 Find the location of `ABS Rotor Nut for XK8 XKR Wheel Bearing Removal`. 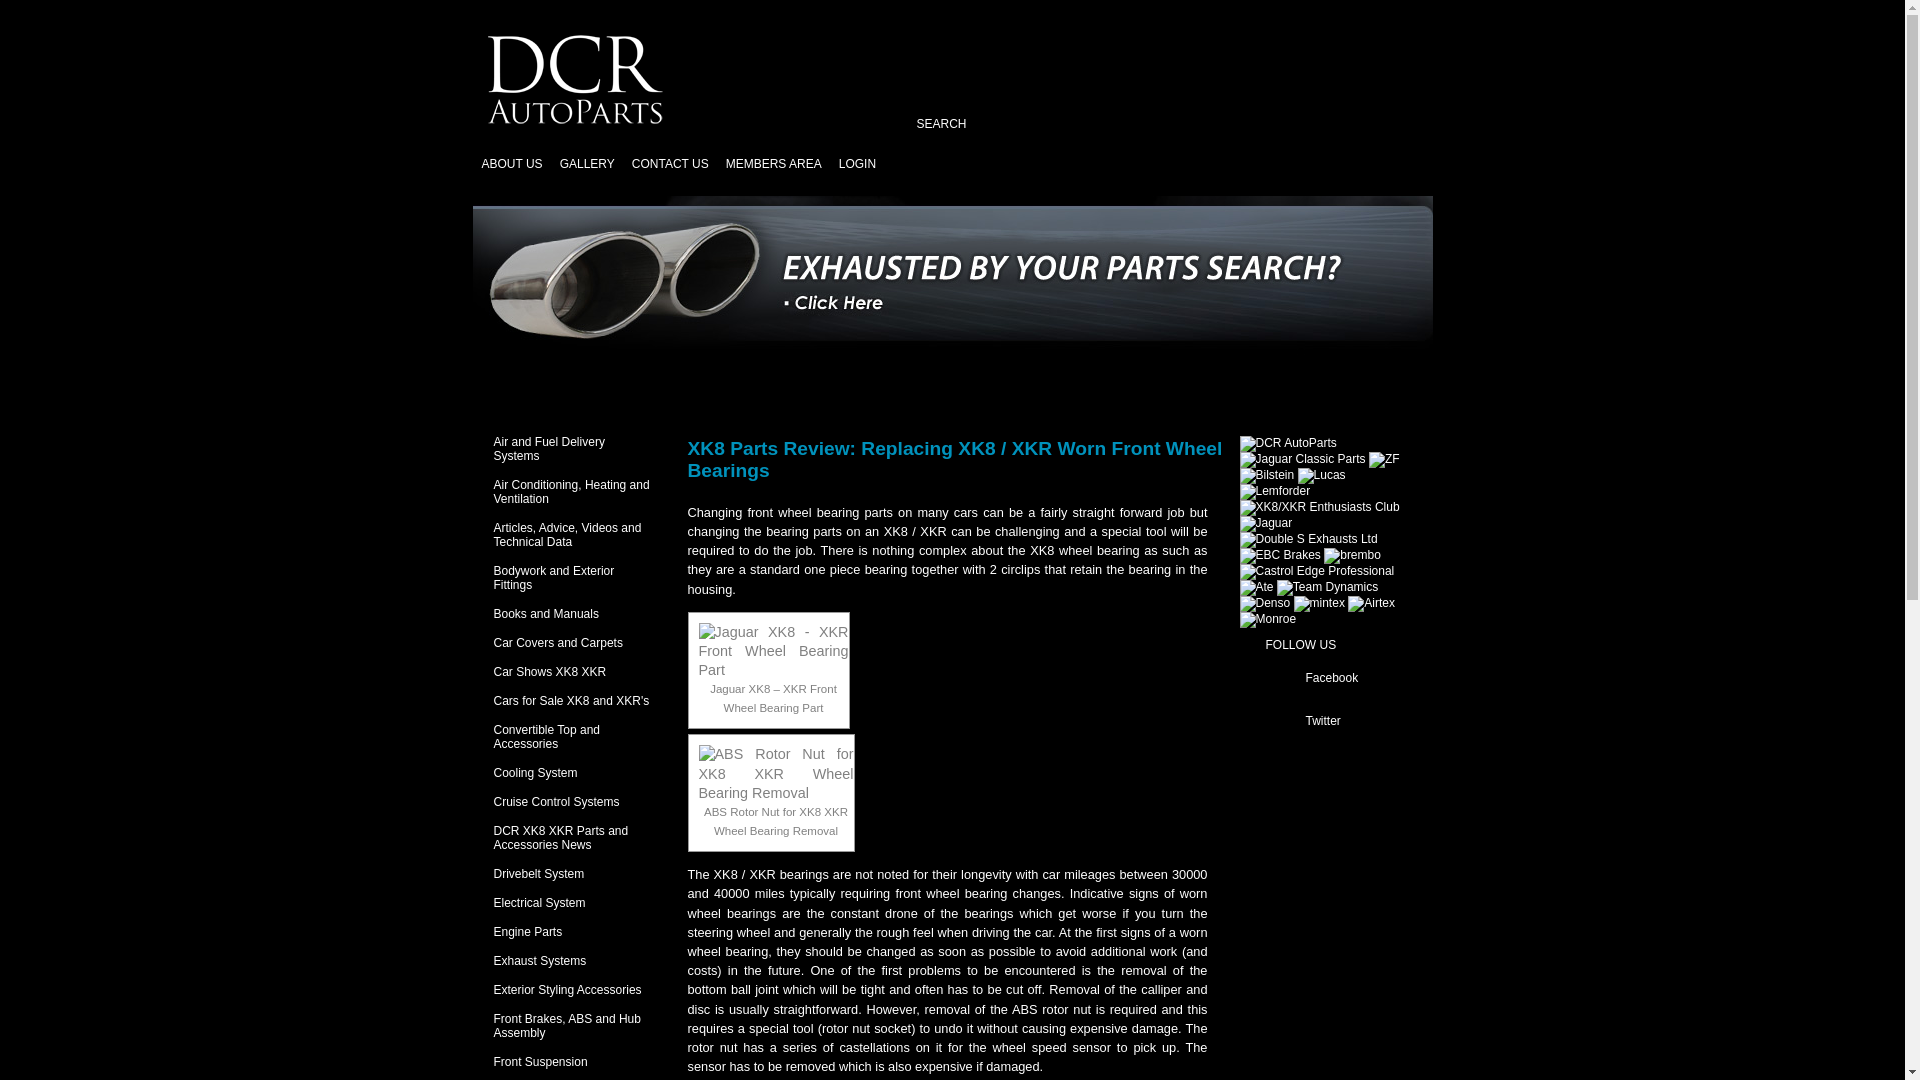

ABS Rotor Nut for XK8 XKR Wheel Bearing Removal is located at coordinates (775, 774).